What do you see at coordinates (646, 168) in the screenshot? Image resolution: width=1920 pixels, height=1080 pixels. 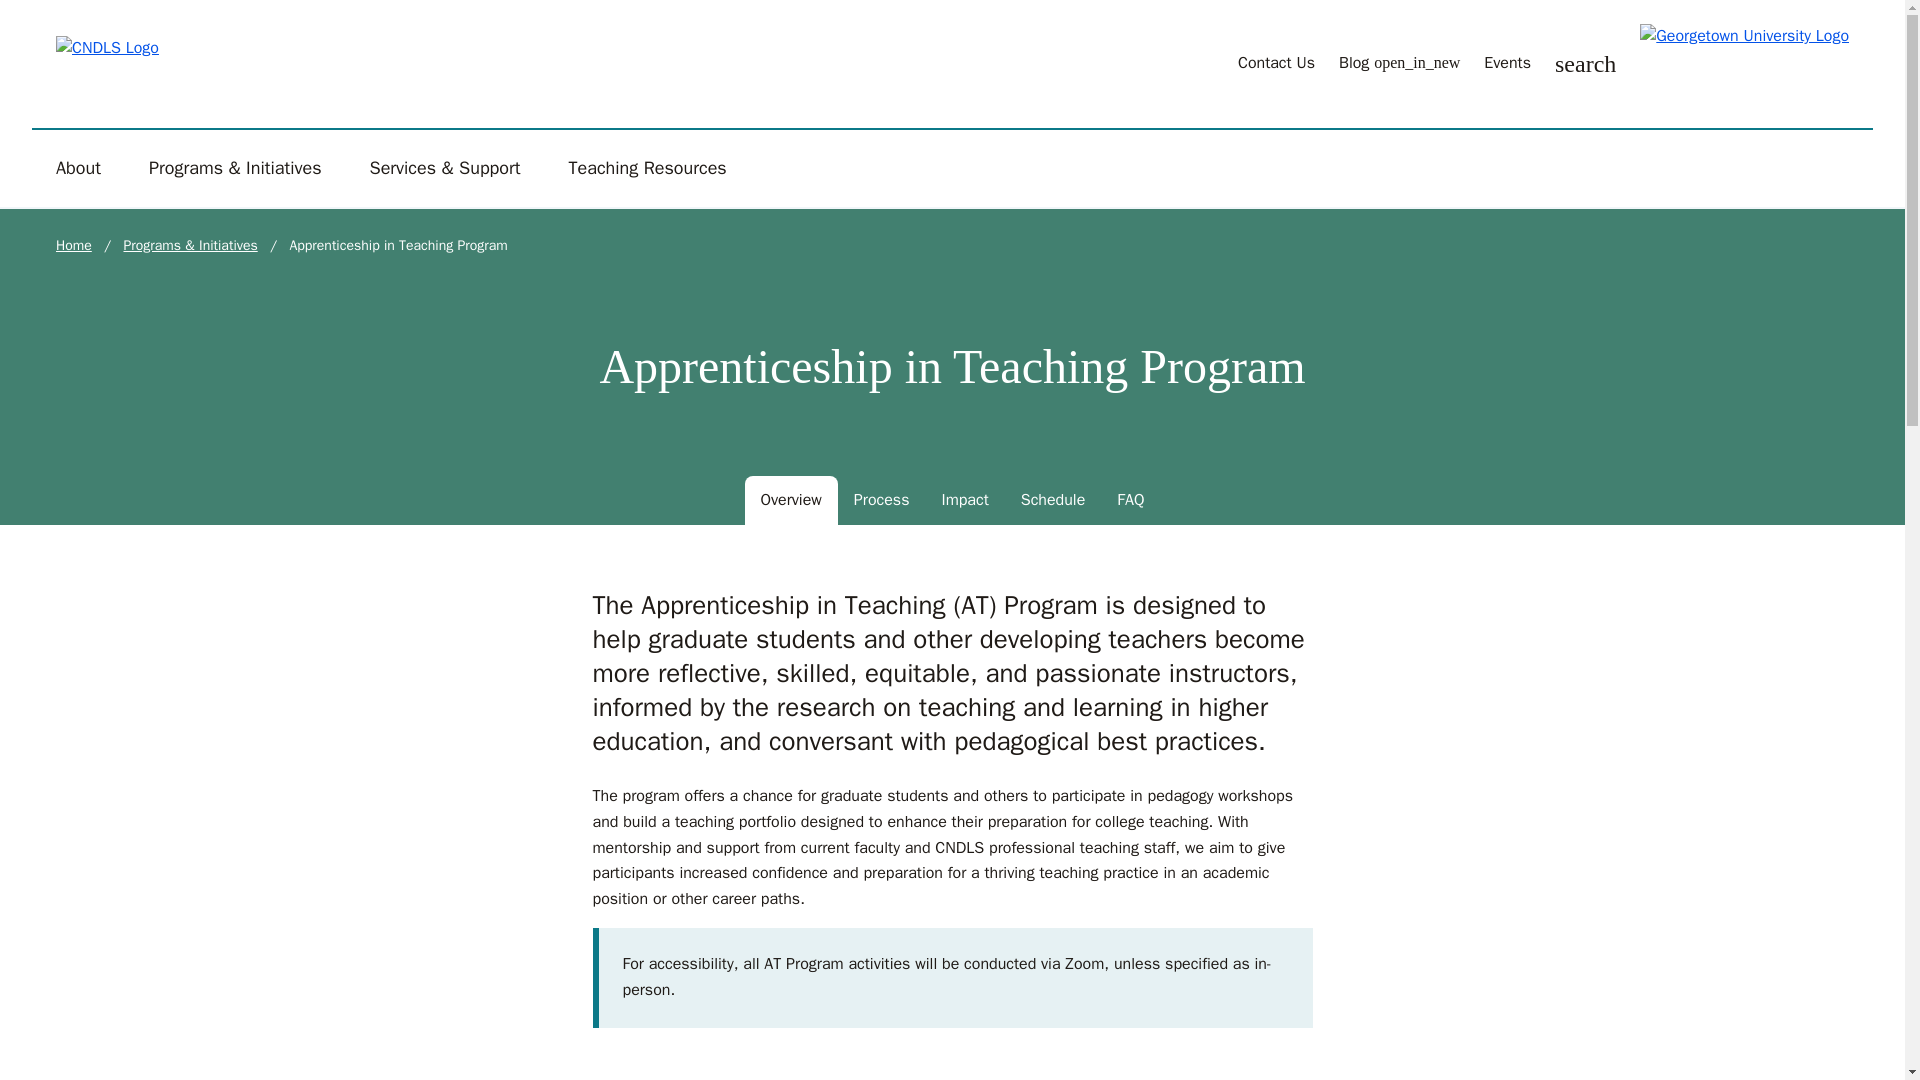 I see `Teaching Resources` at bounding box center [646, 168].